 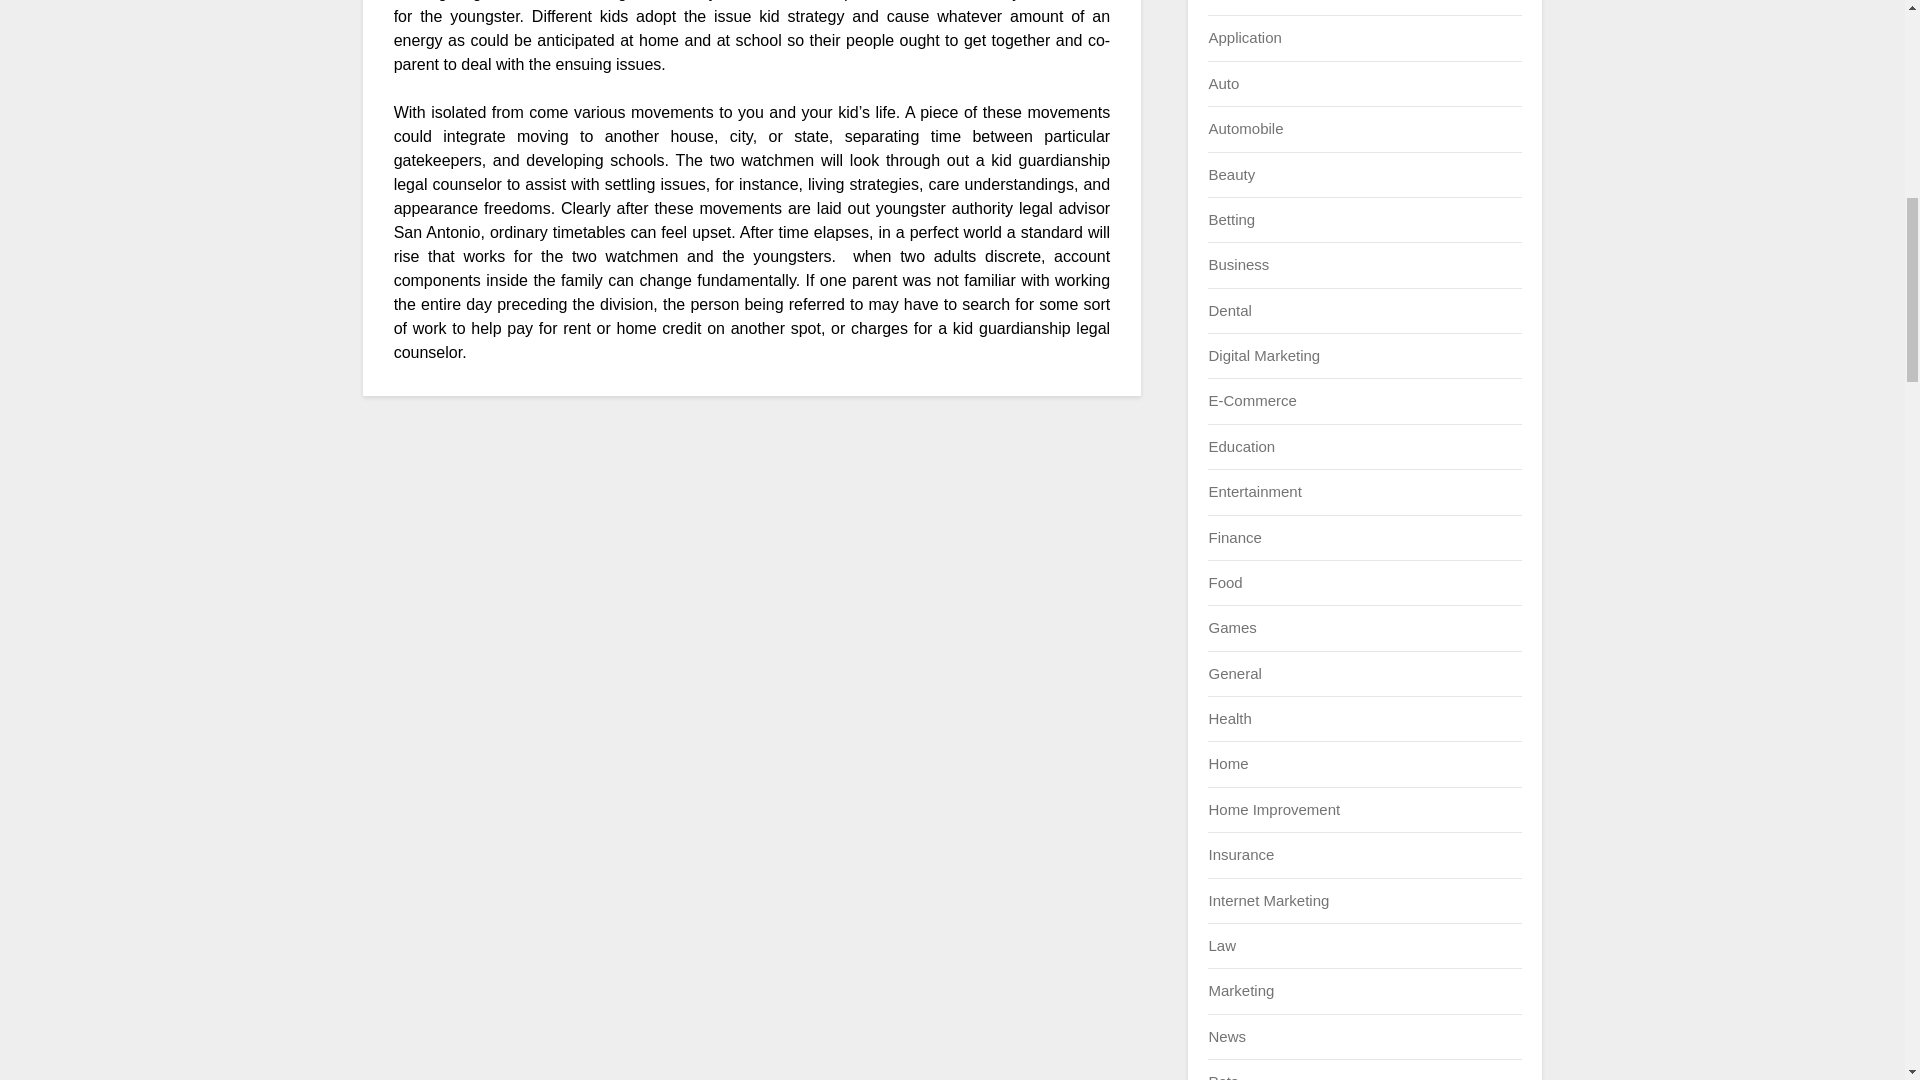 What do you see at coordinates (1238, 264) in the screenshot?
I see `Business` at bounding box center [1238, 264].